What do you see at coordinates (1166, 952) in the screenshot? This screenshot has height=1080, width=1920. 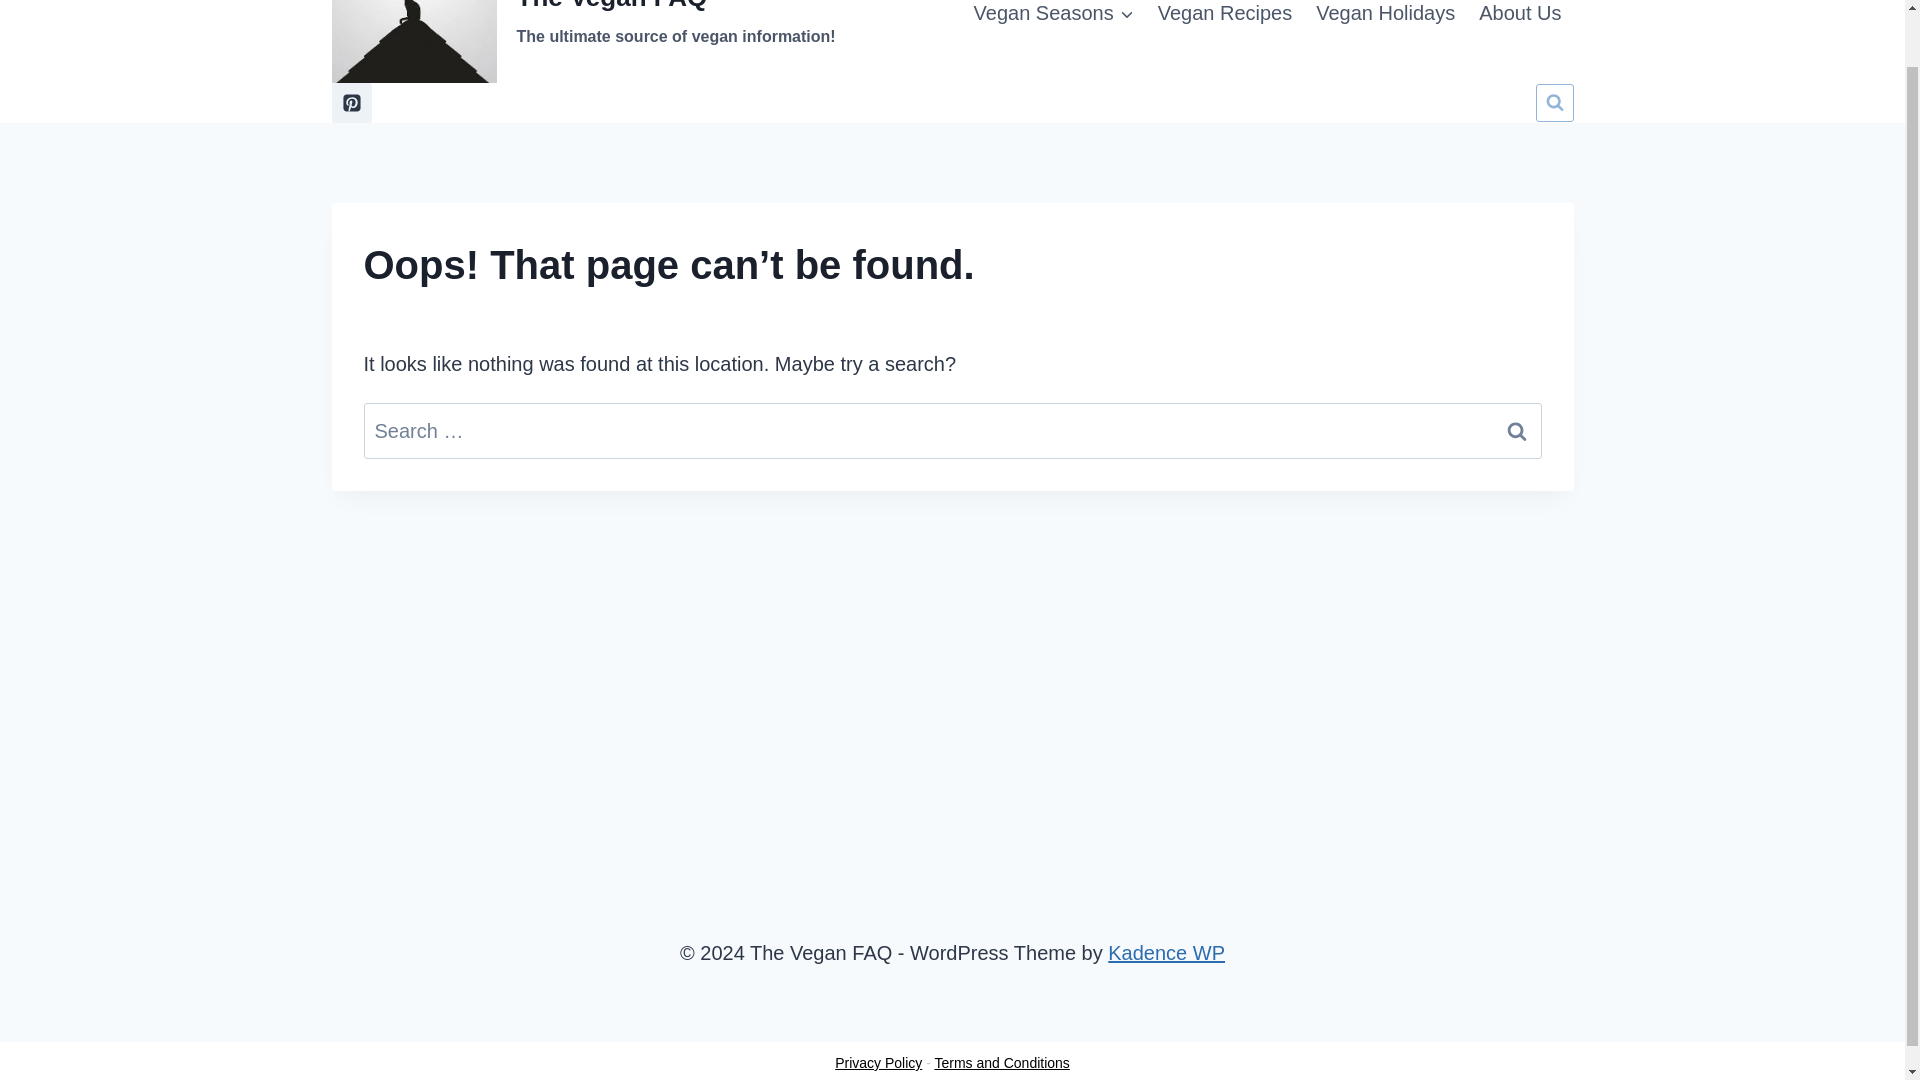 I see `Vegan Seasons` at bounding box center [1166, 952].